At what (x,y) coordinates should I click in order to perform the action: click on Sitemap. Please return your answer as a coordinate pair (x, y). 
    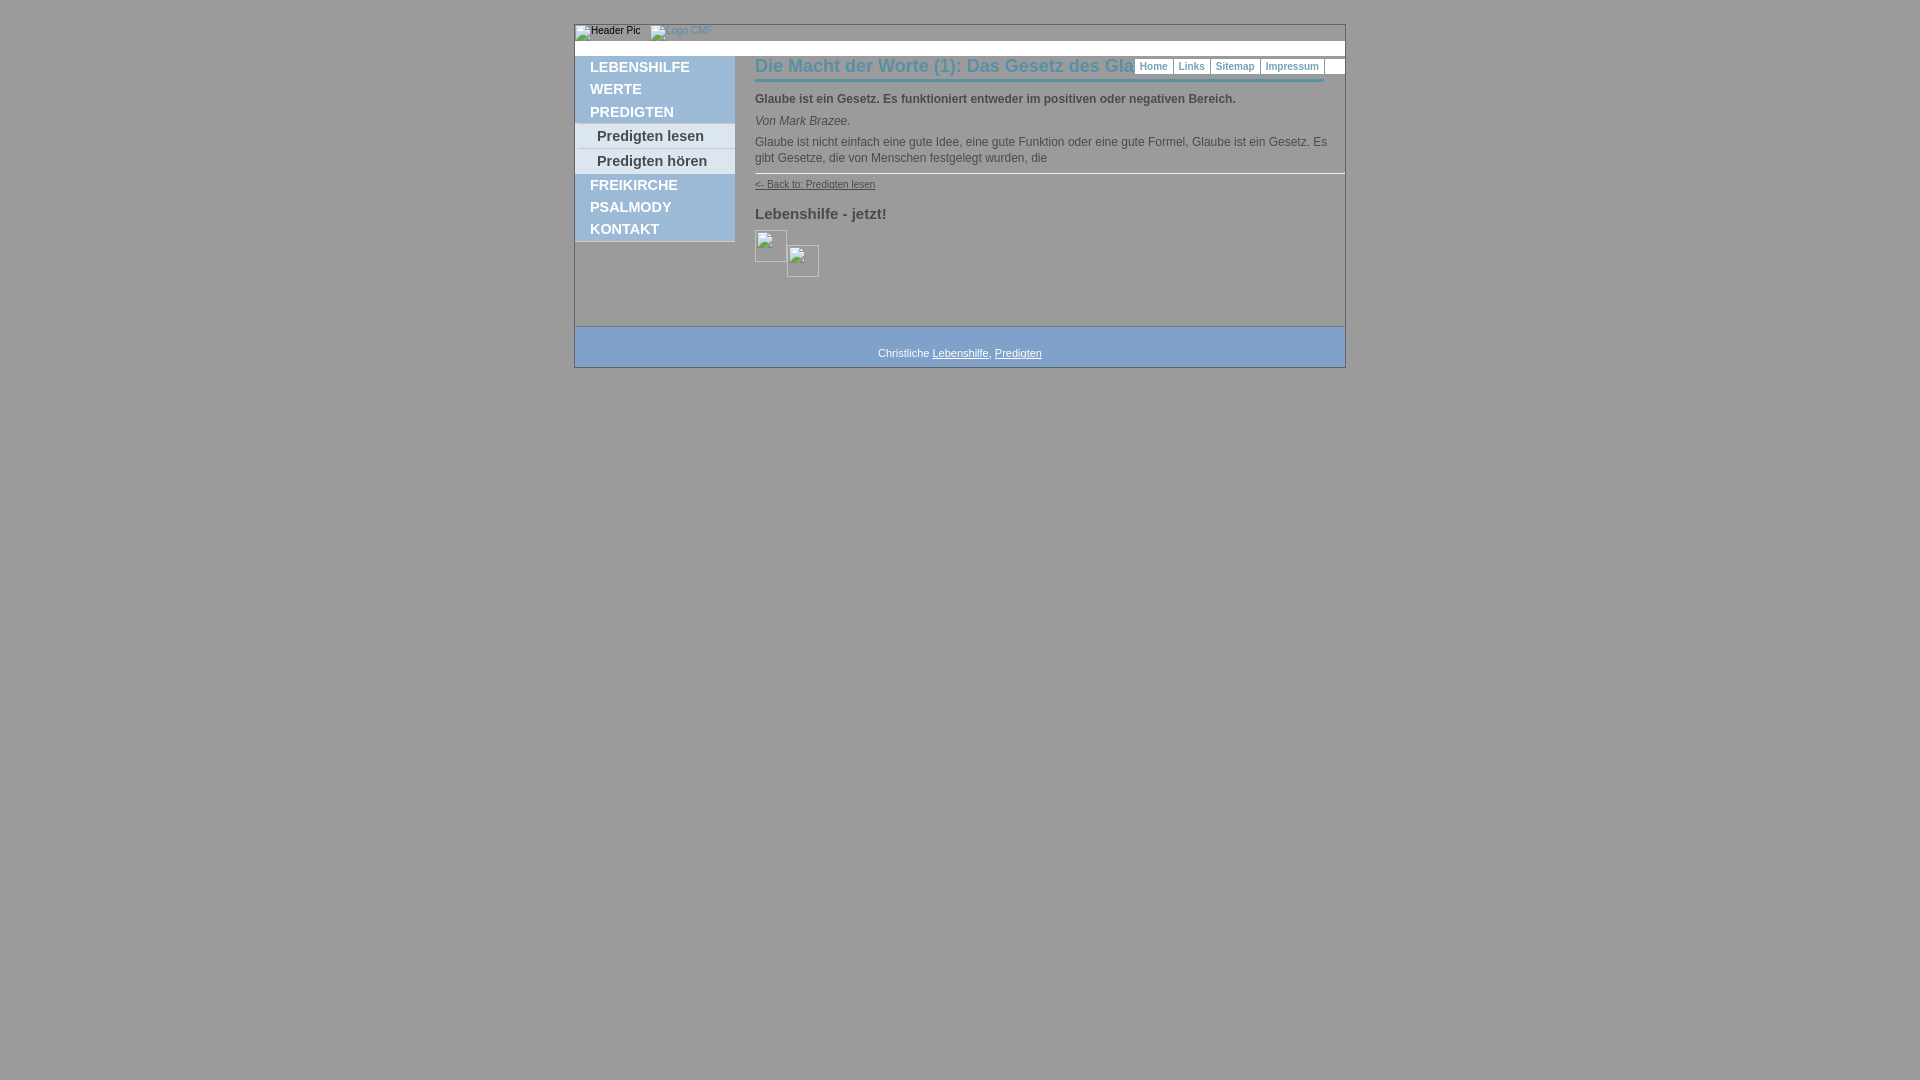
    Looking at the image, I should click on (1236, 66).